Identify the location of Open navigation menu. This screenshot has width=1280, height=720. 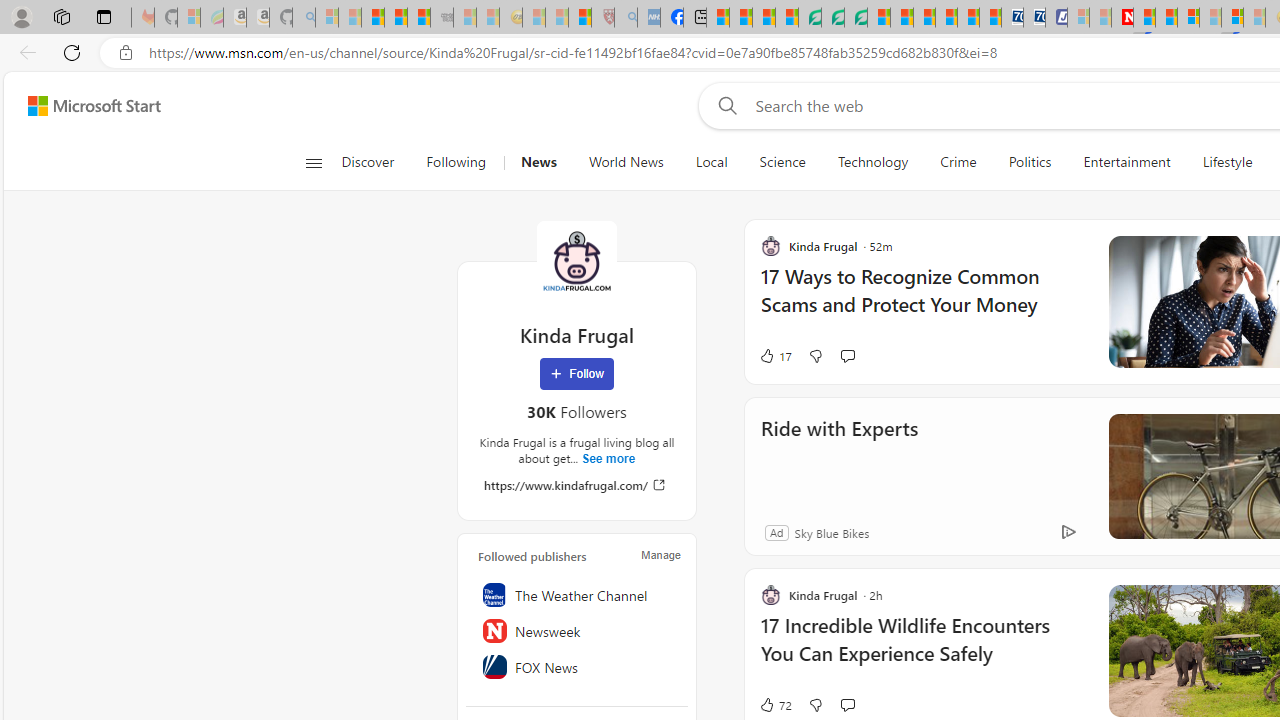
(313, 162).